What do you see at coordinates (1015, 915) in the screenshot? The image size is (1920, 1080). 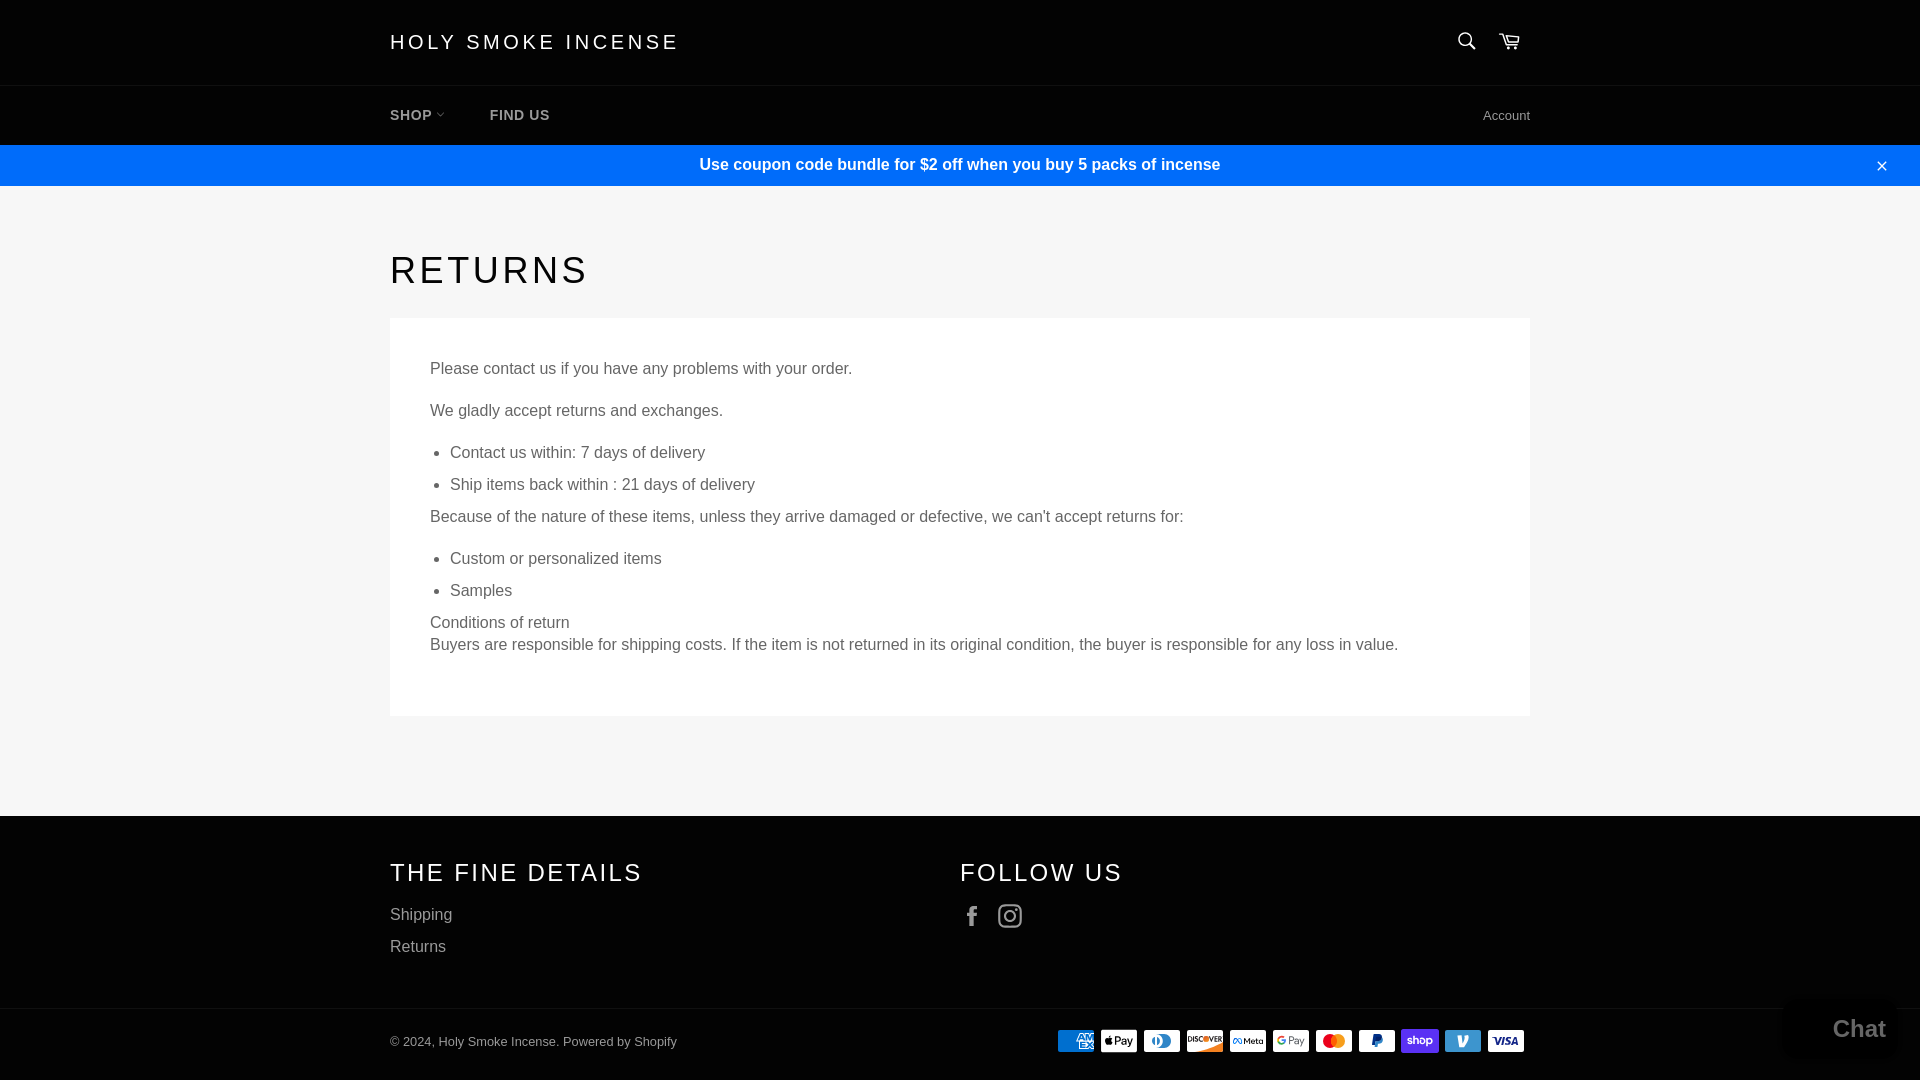 I see `Holy Smoke Incense on Instagram` at bounding box center [1015, 915].